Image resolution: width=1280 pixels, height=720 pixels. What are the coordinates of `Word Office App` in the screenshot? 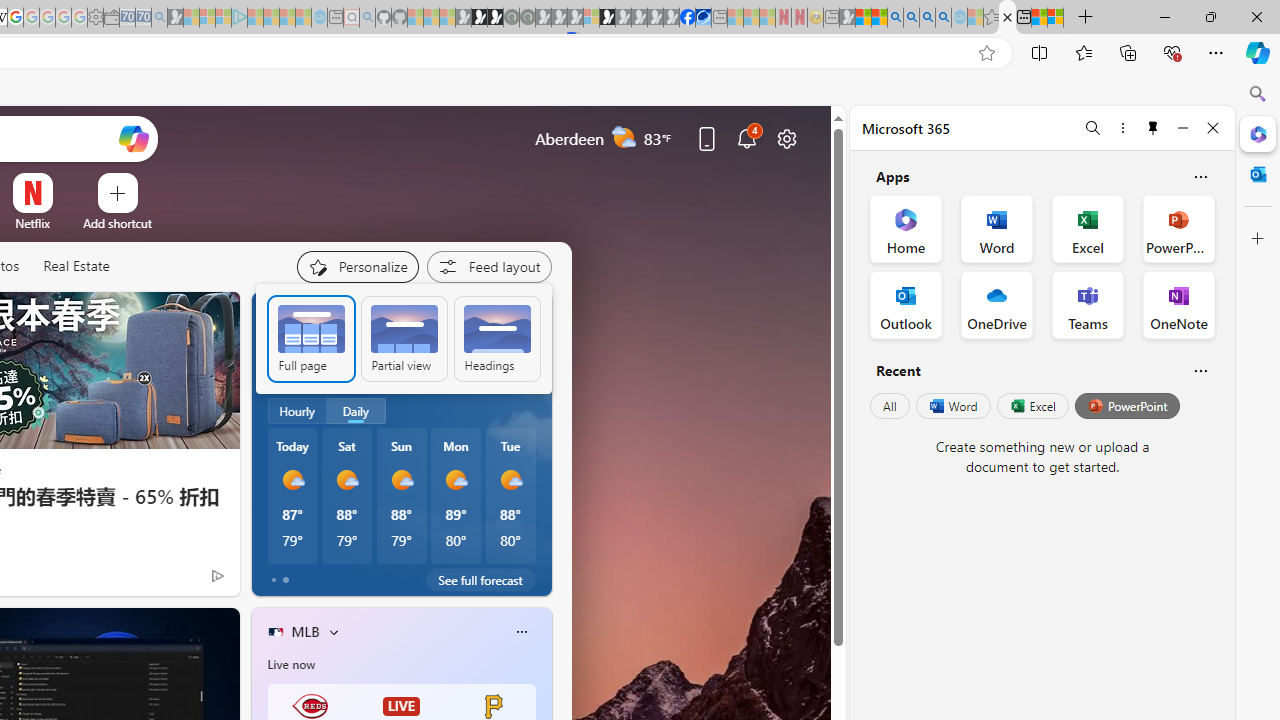 It's located at (996, 228).